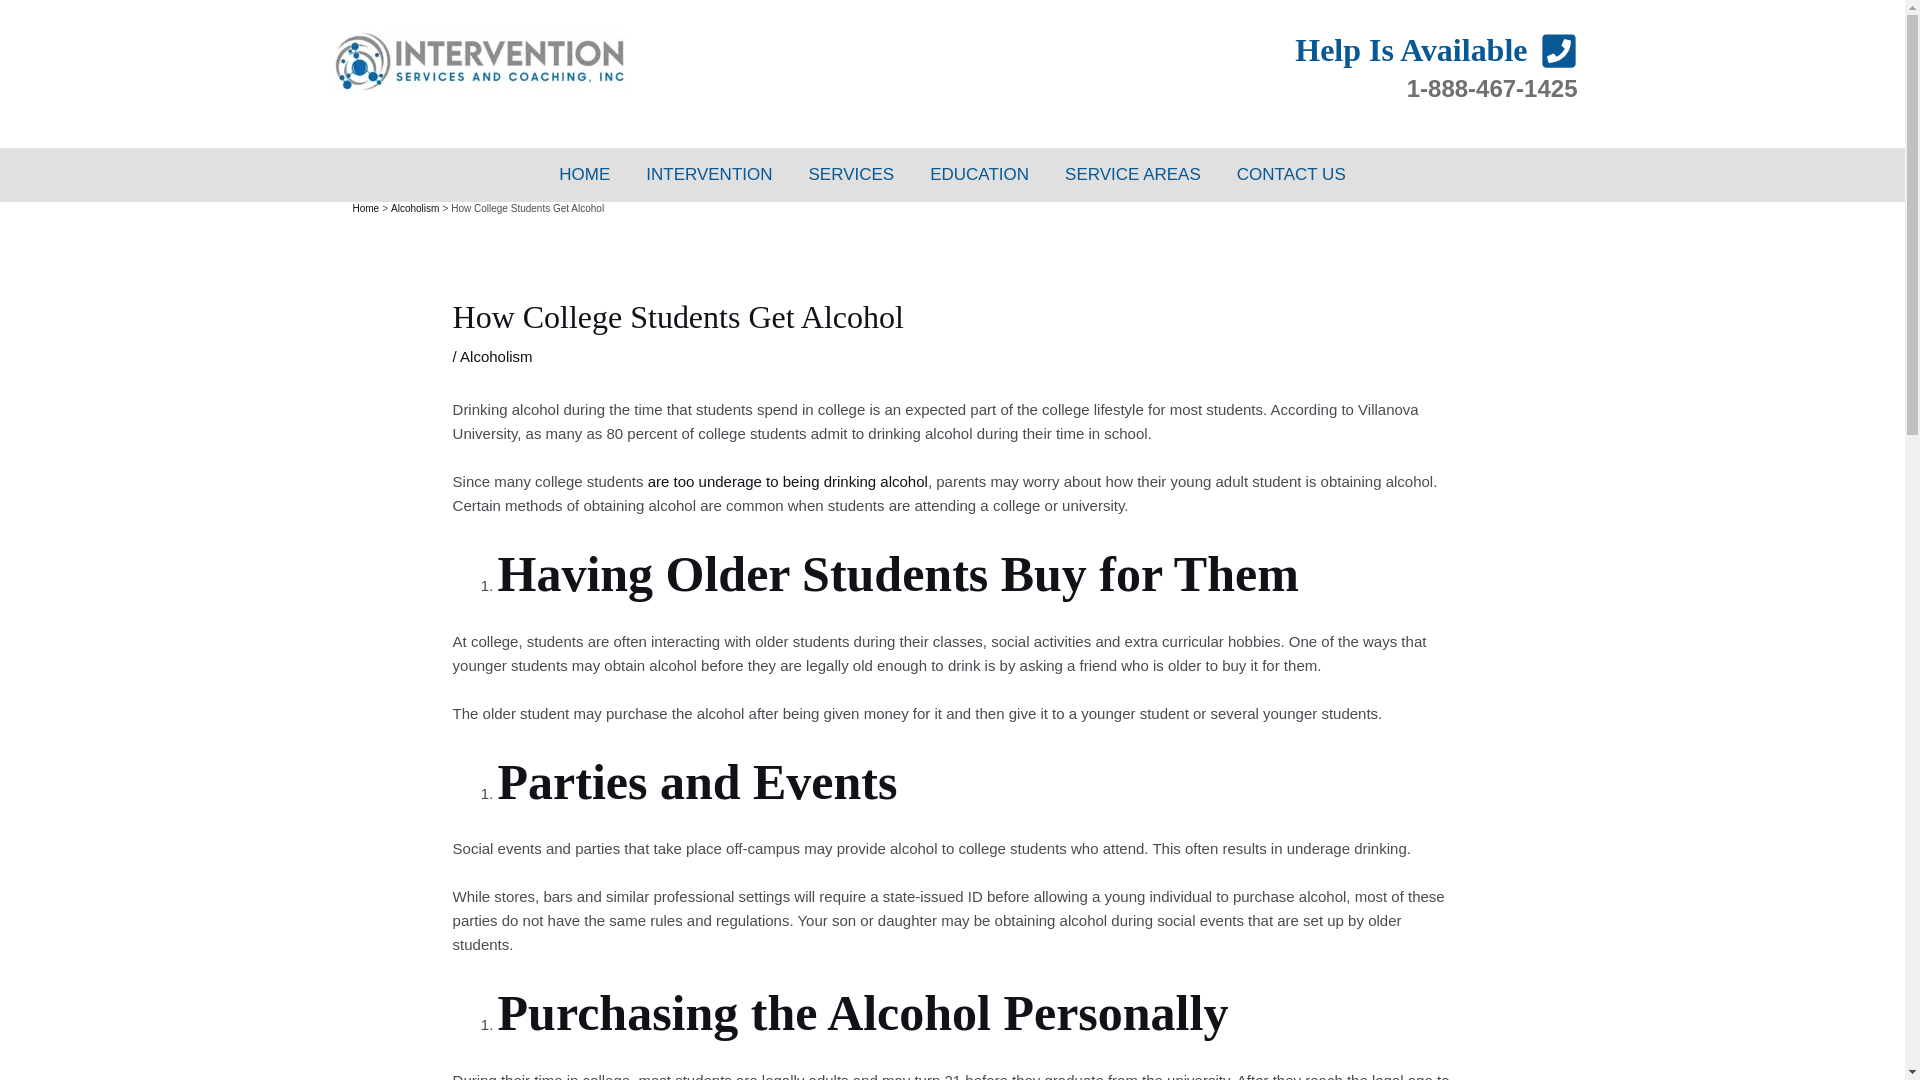 Image resolution: width=1920 pixels, height=1080 pixels. Describe the element at coordinates (852, 174) in the screenshot. I see `SERVICES` at that location.